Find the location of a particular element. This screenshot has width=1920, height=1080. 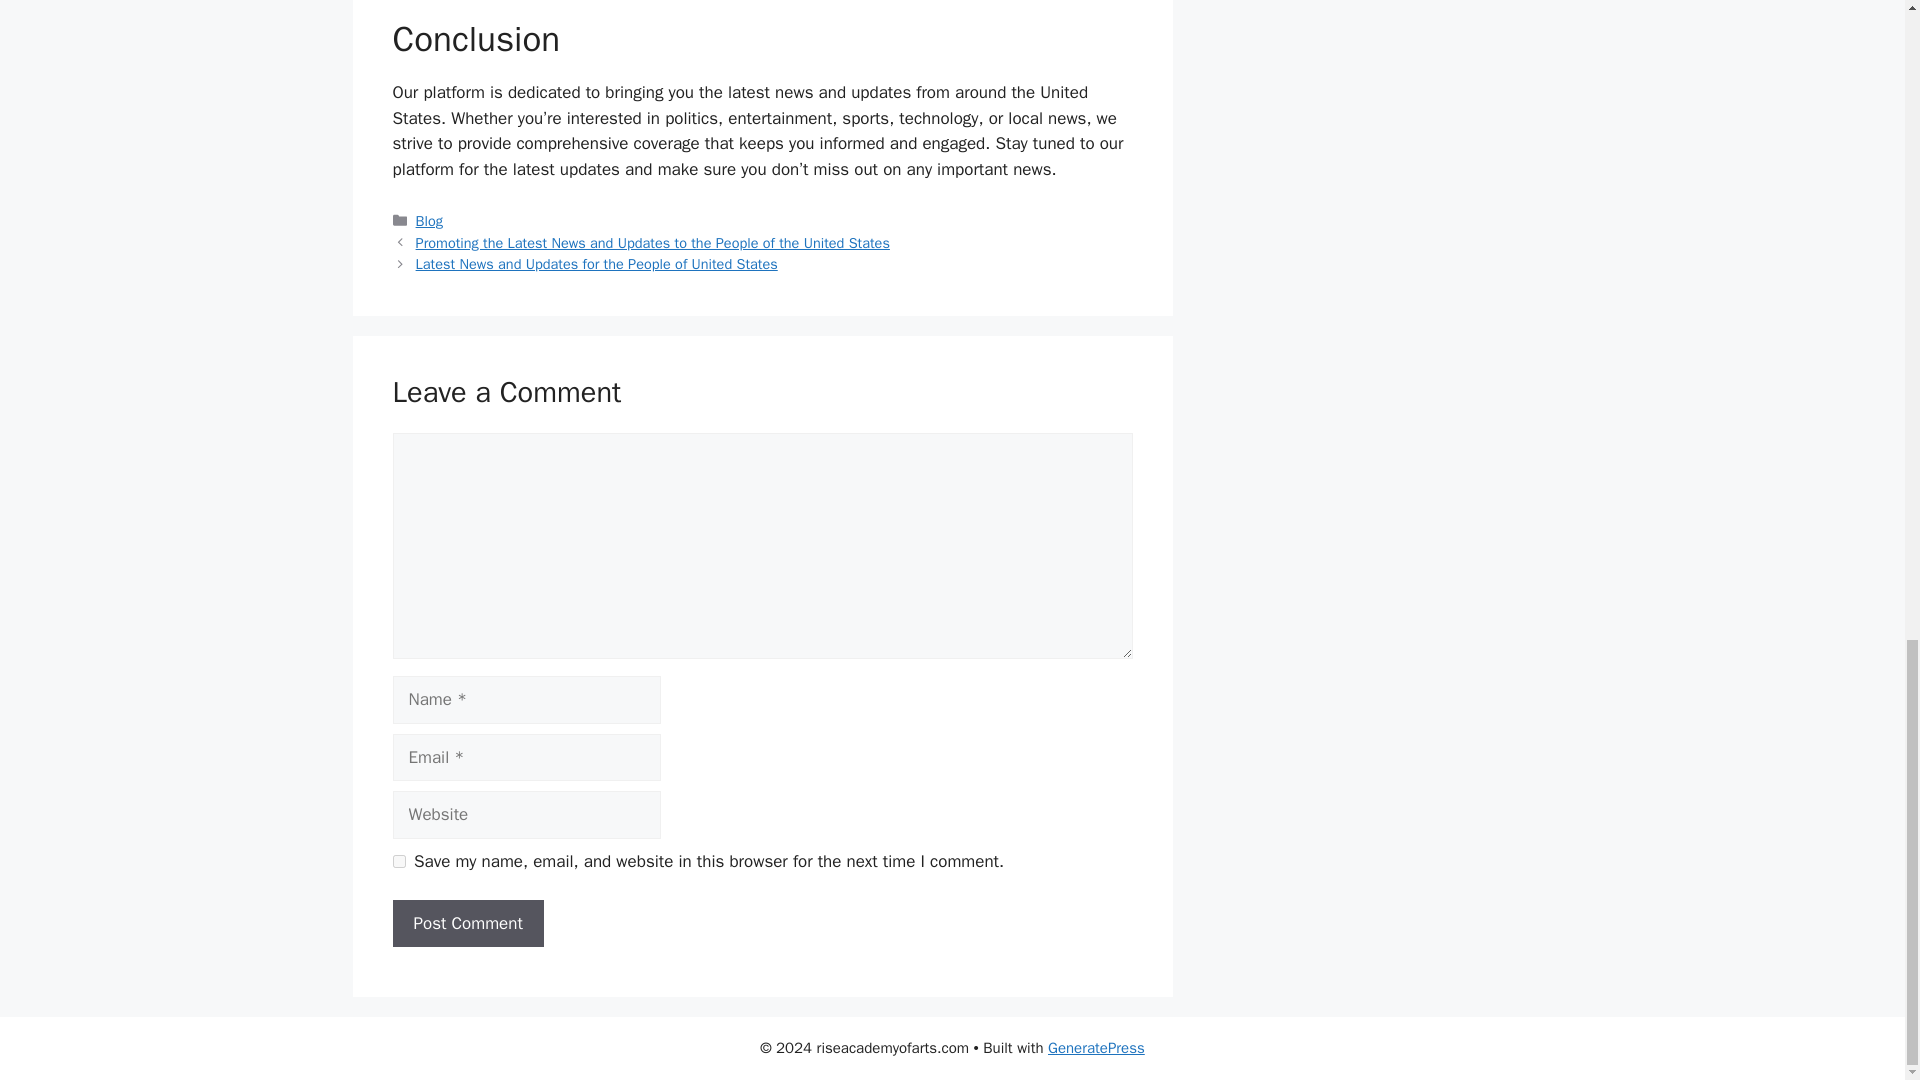

yes is located at coordinates (398, 862).